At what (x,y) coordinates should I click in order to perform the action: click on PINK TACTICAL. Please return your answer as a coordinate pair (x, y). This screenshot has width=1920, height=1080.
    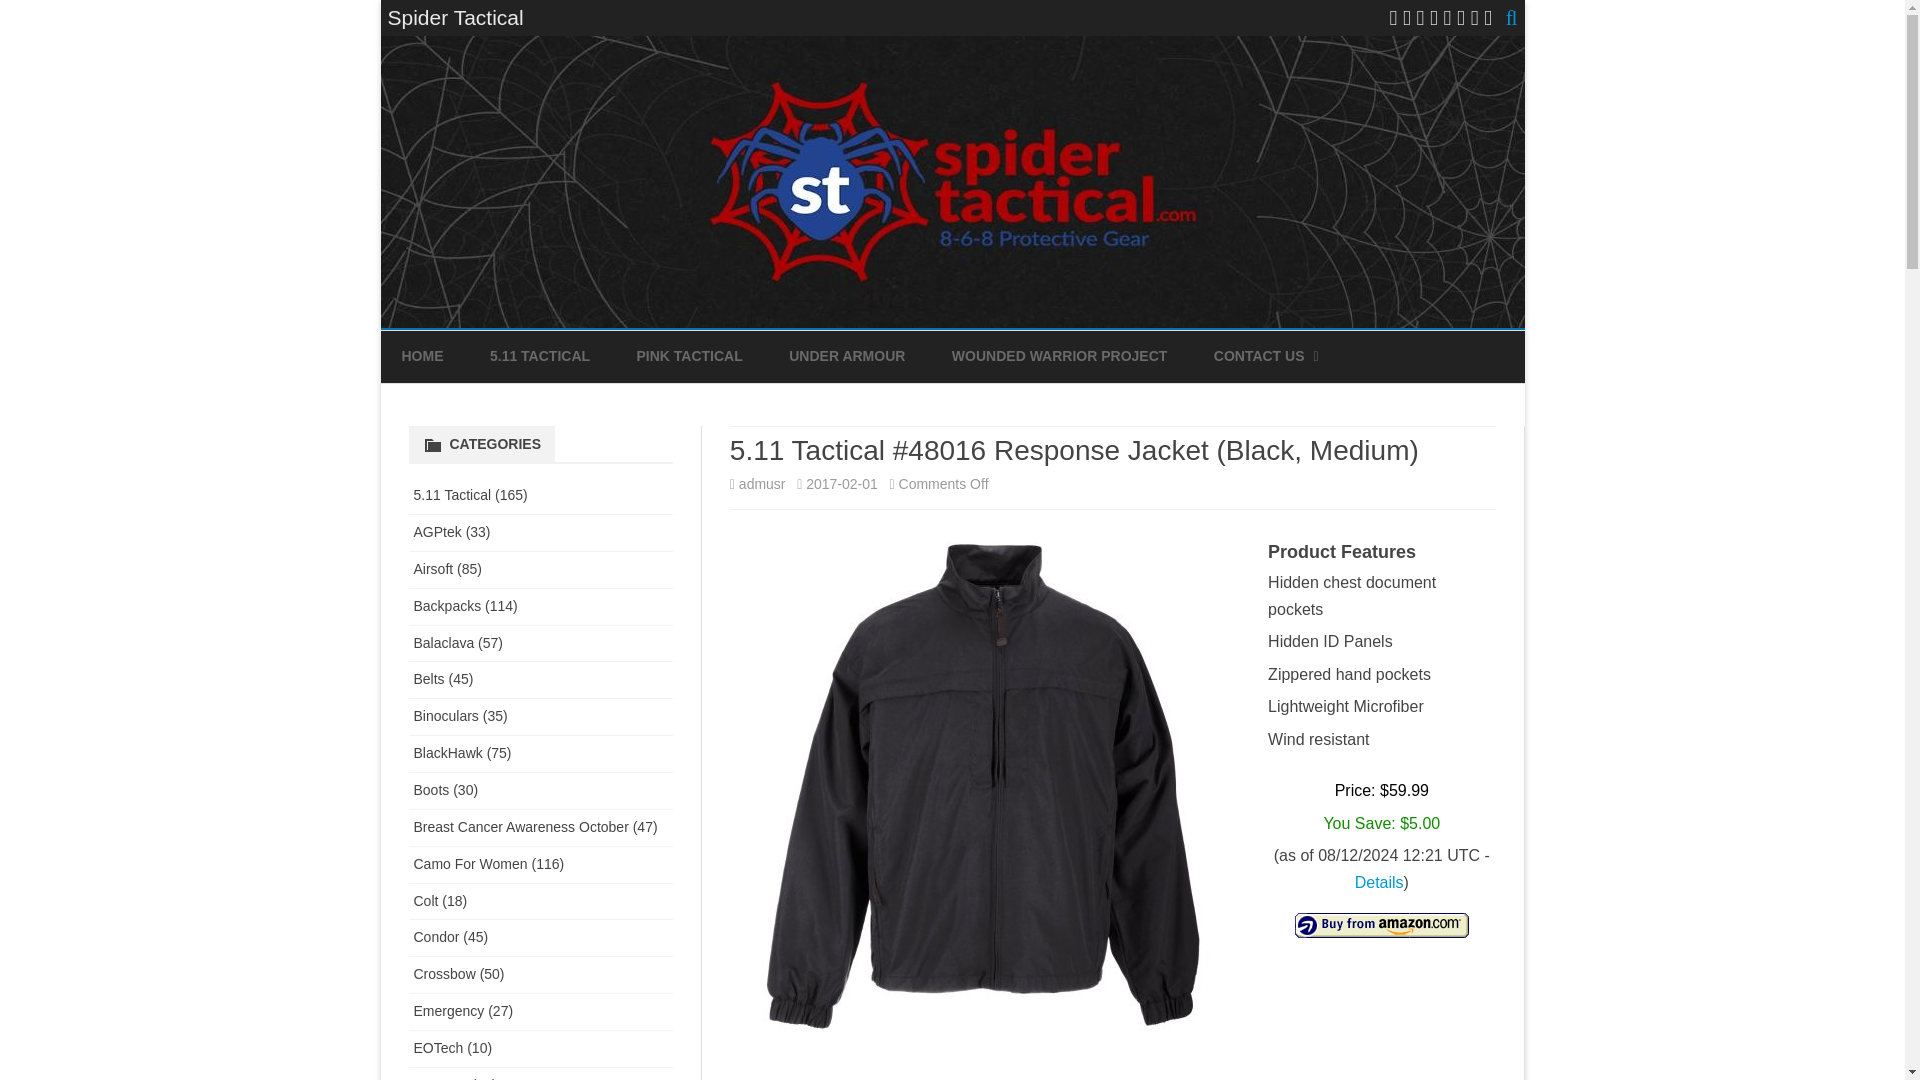
    Looking at the image, I should click on (688, 356).